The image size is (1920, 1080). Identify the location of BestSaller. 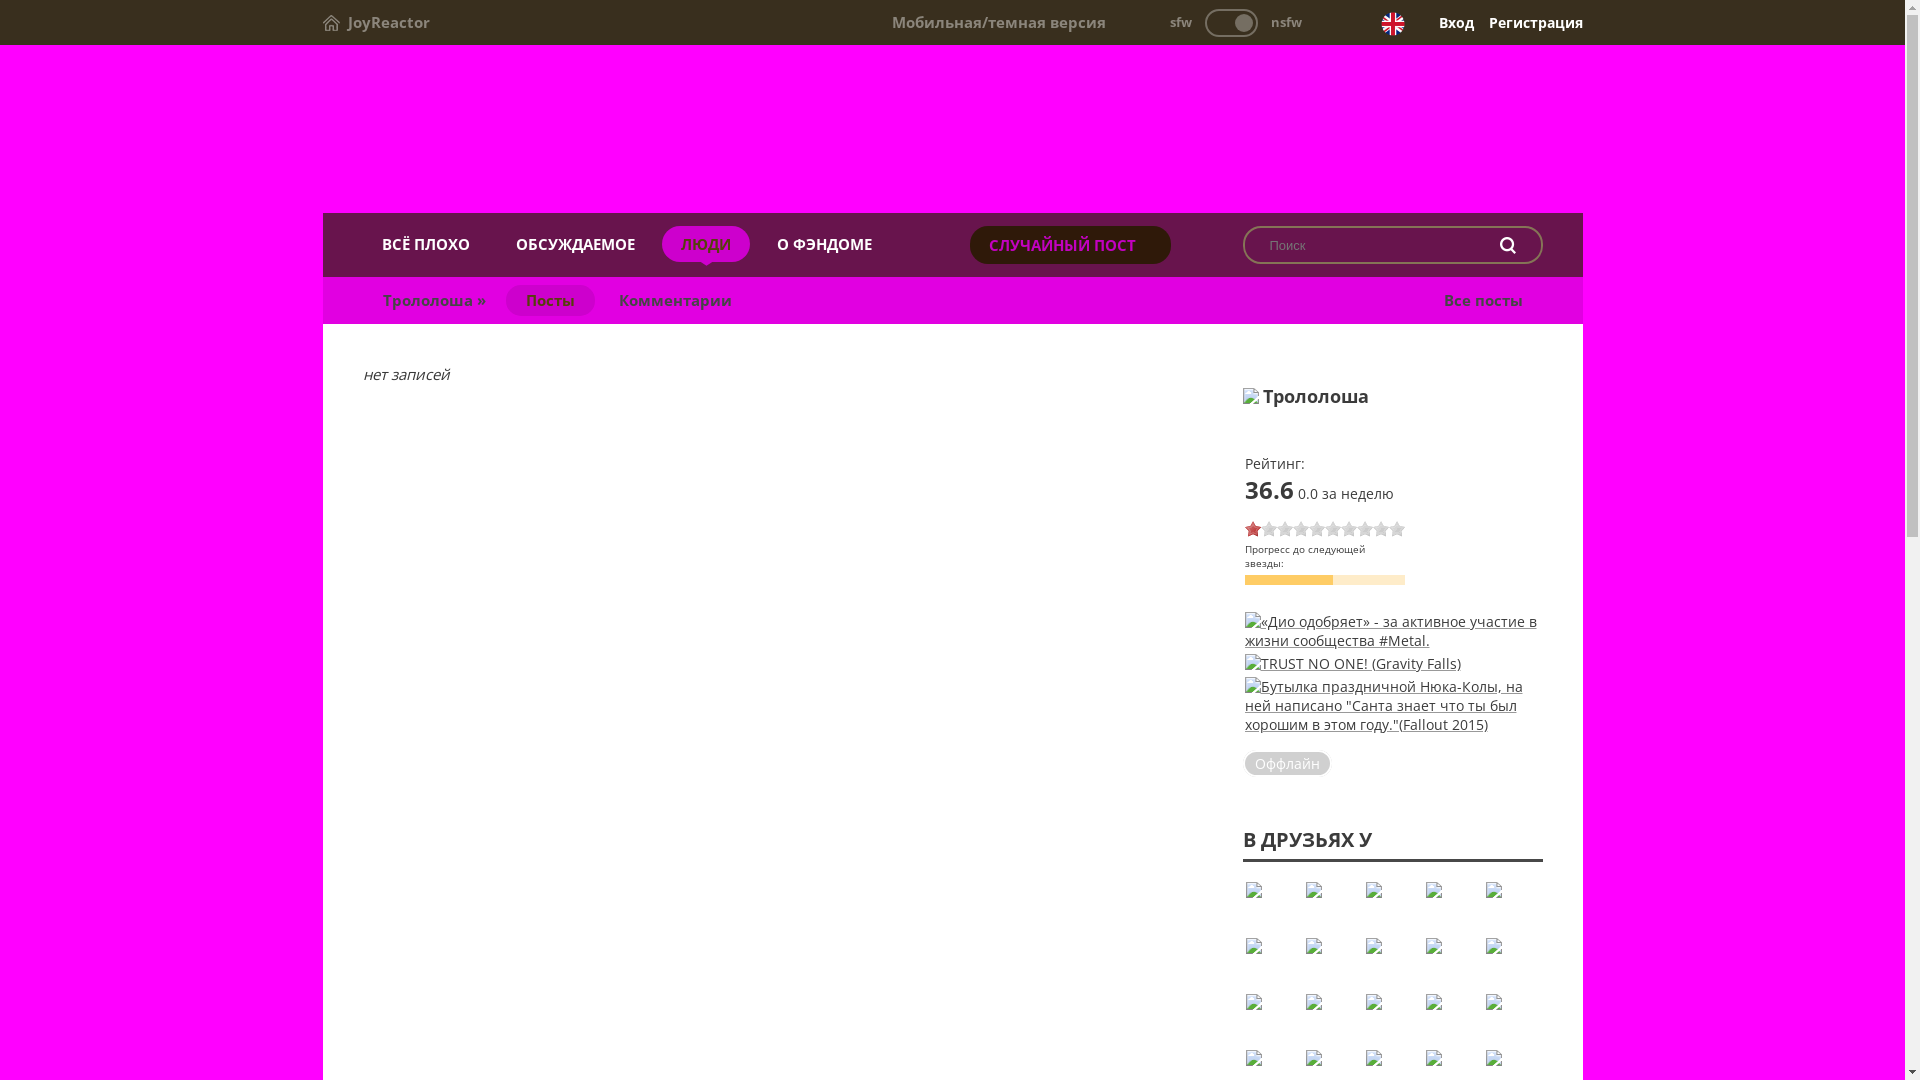
(1391, 1016).